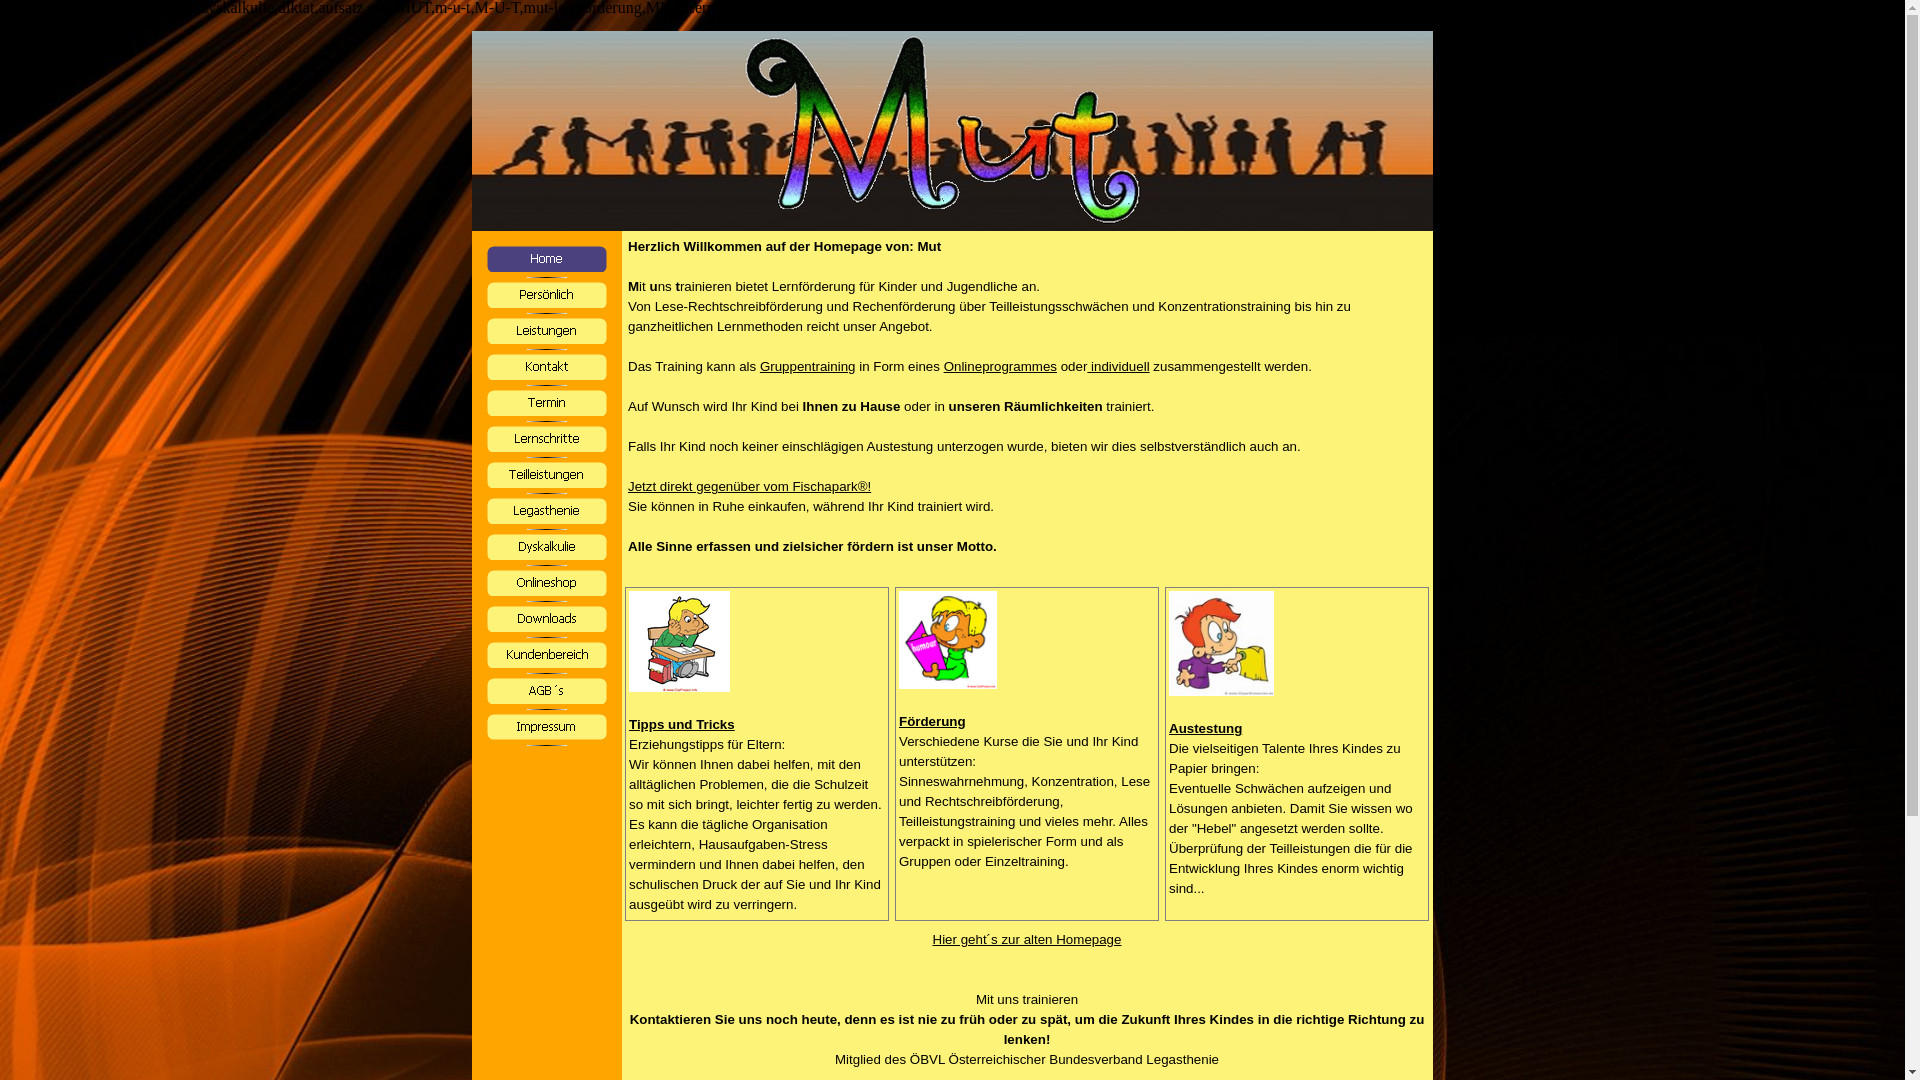 This screenshot has height=1080, width=1920. What do you see at coordinates (1118, 366) in the screenshot?
I see `individuell` at bounding box center [1118, 366].